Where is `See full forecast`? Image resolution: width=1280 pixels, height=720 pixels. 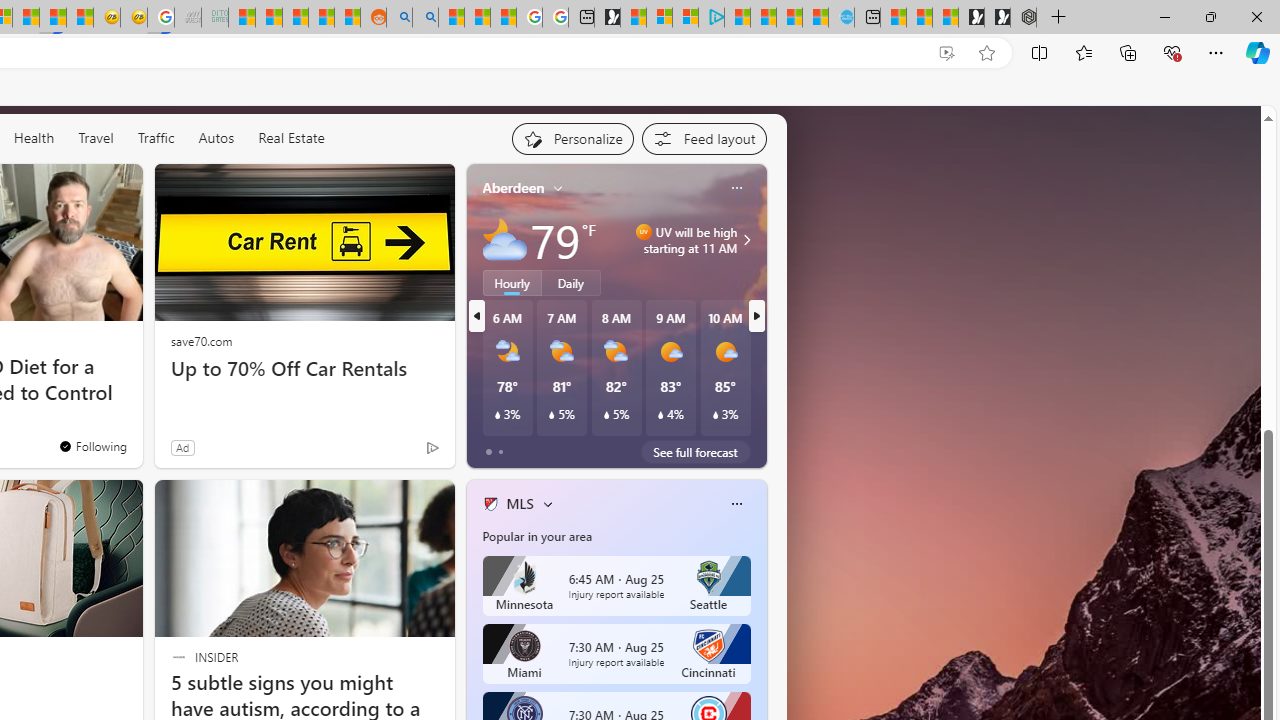 See full forecast is located at coordinates (696, 451).